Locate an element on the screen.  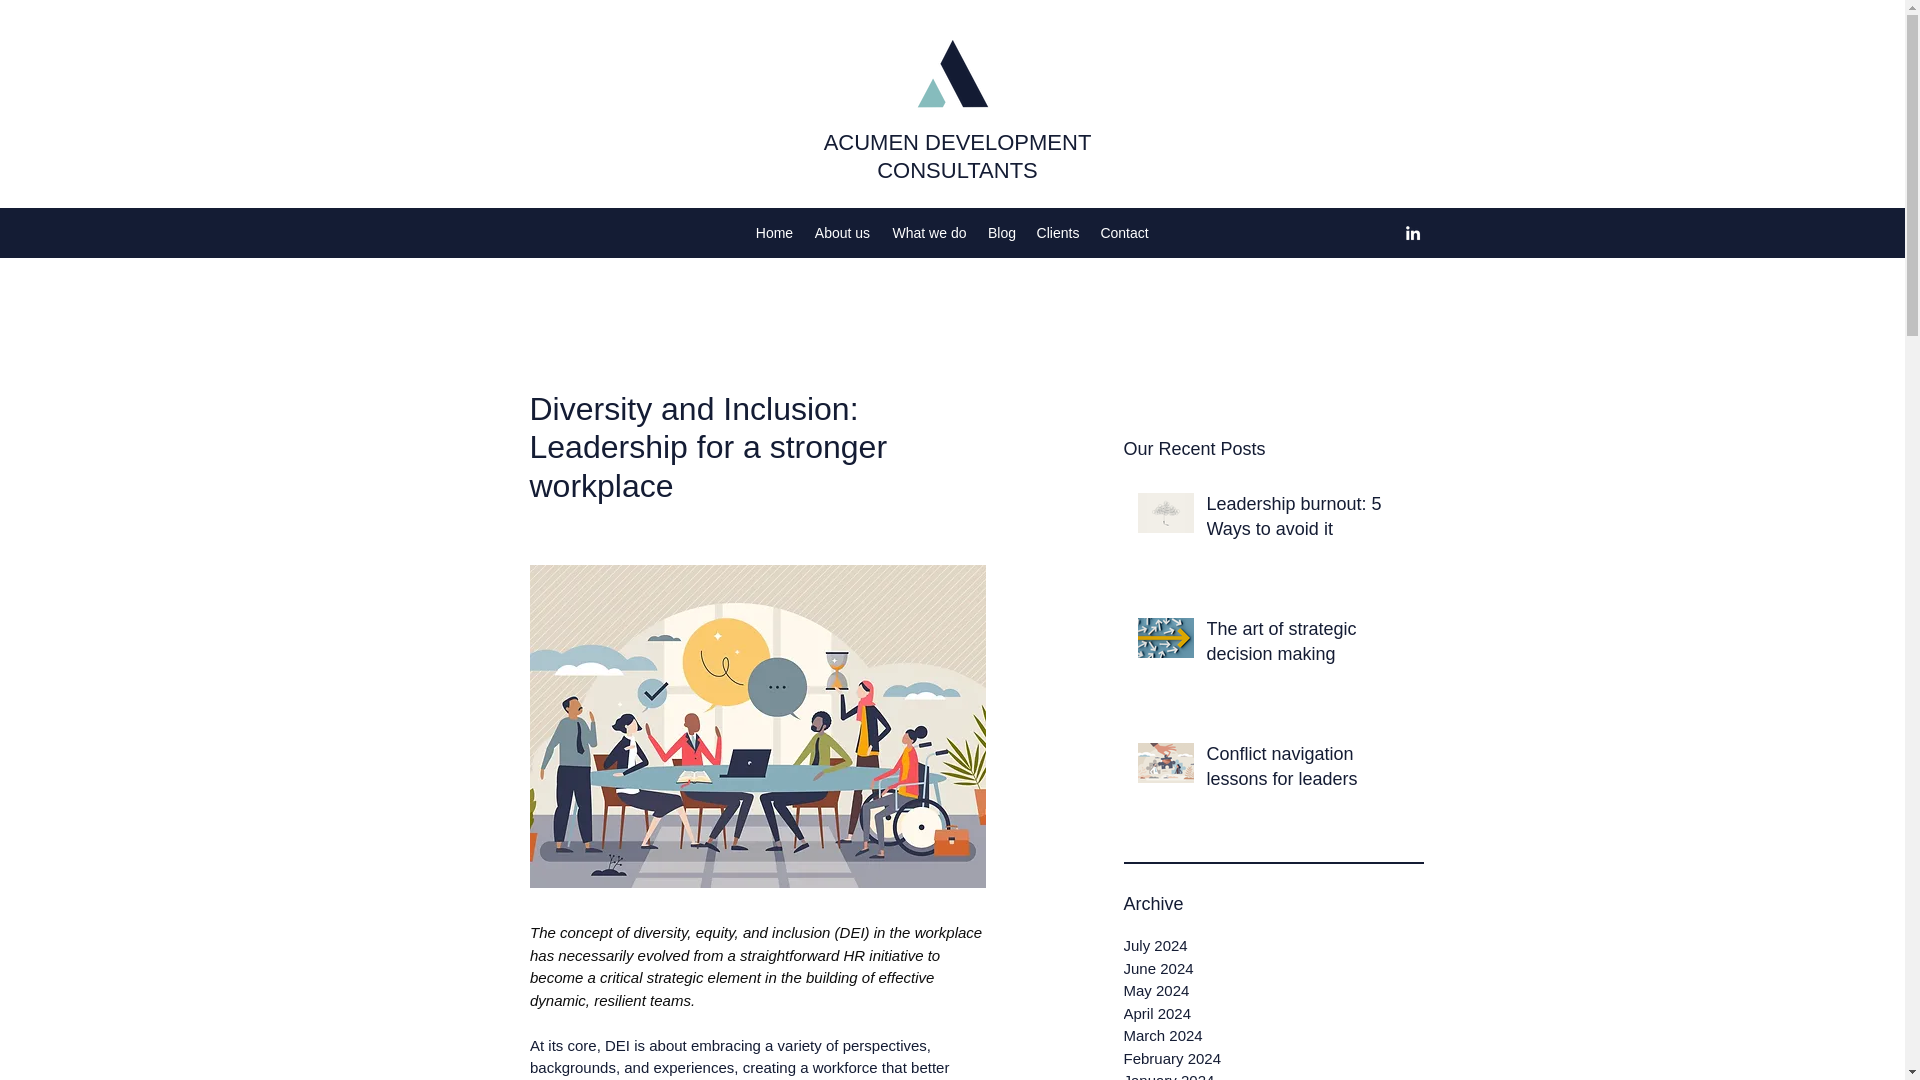
Home is located at coordinates (775, 233).